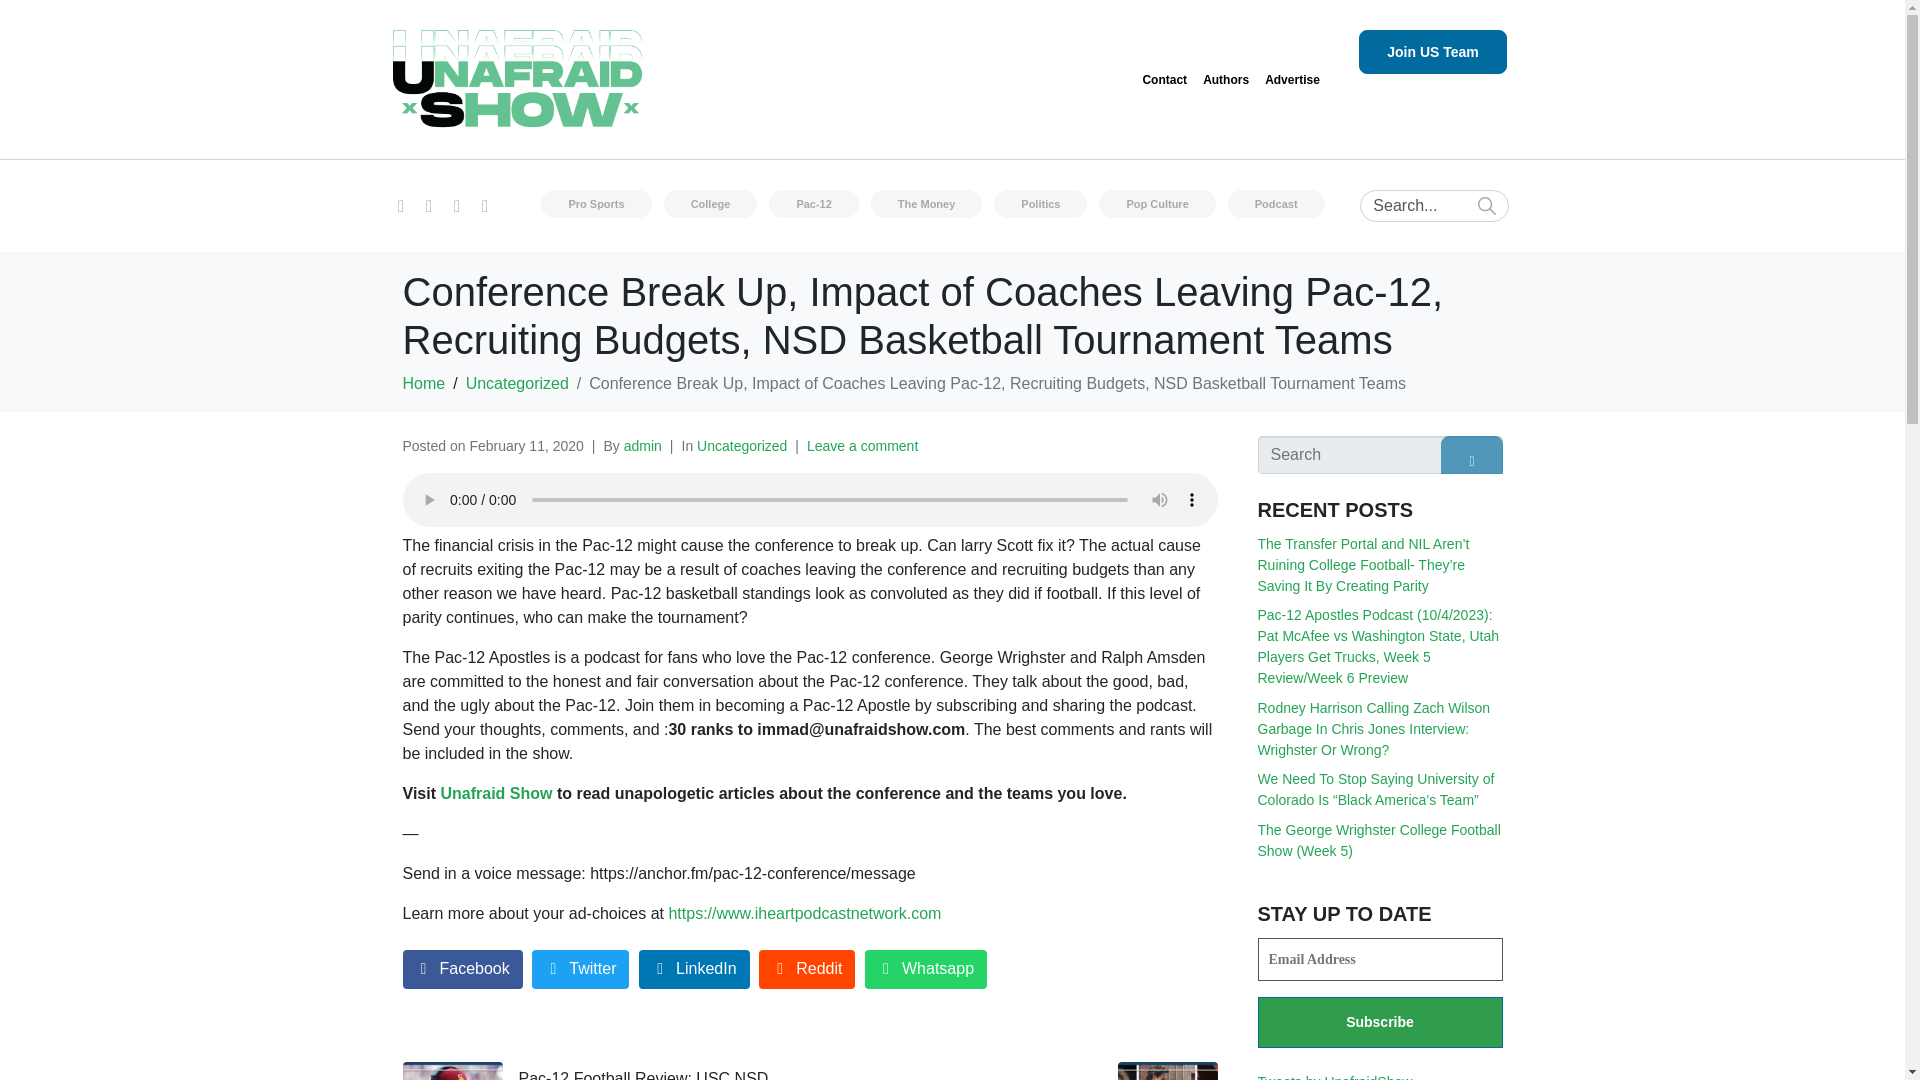  What do you see at coordinates (814, 204) in the screenshot?
I see `Pac-12` at bounding box center [814, 204].